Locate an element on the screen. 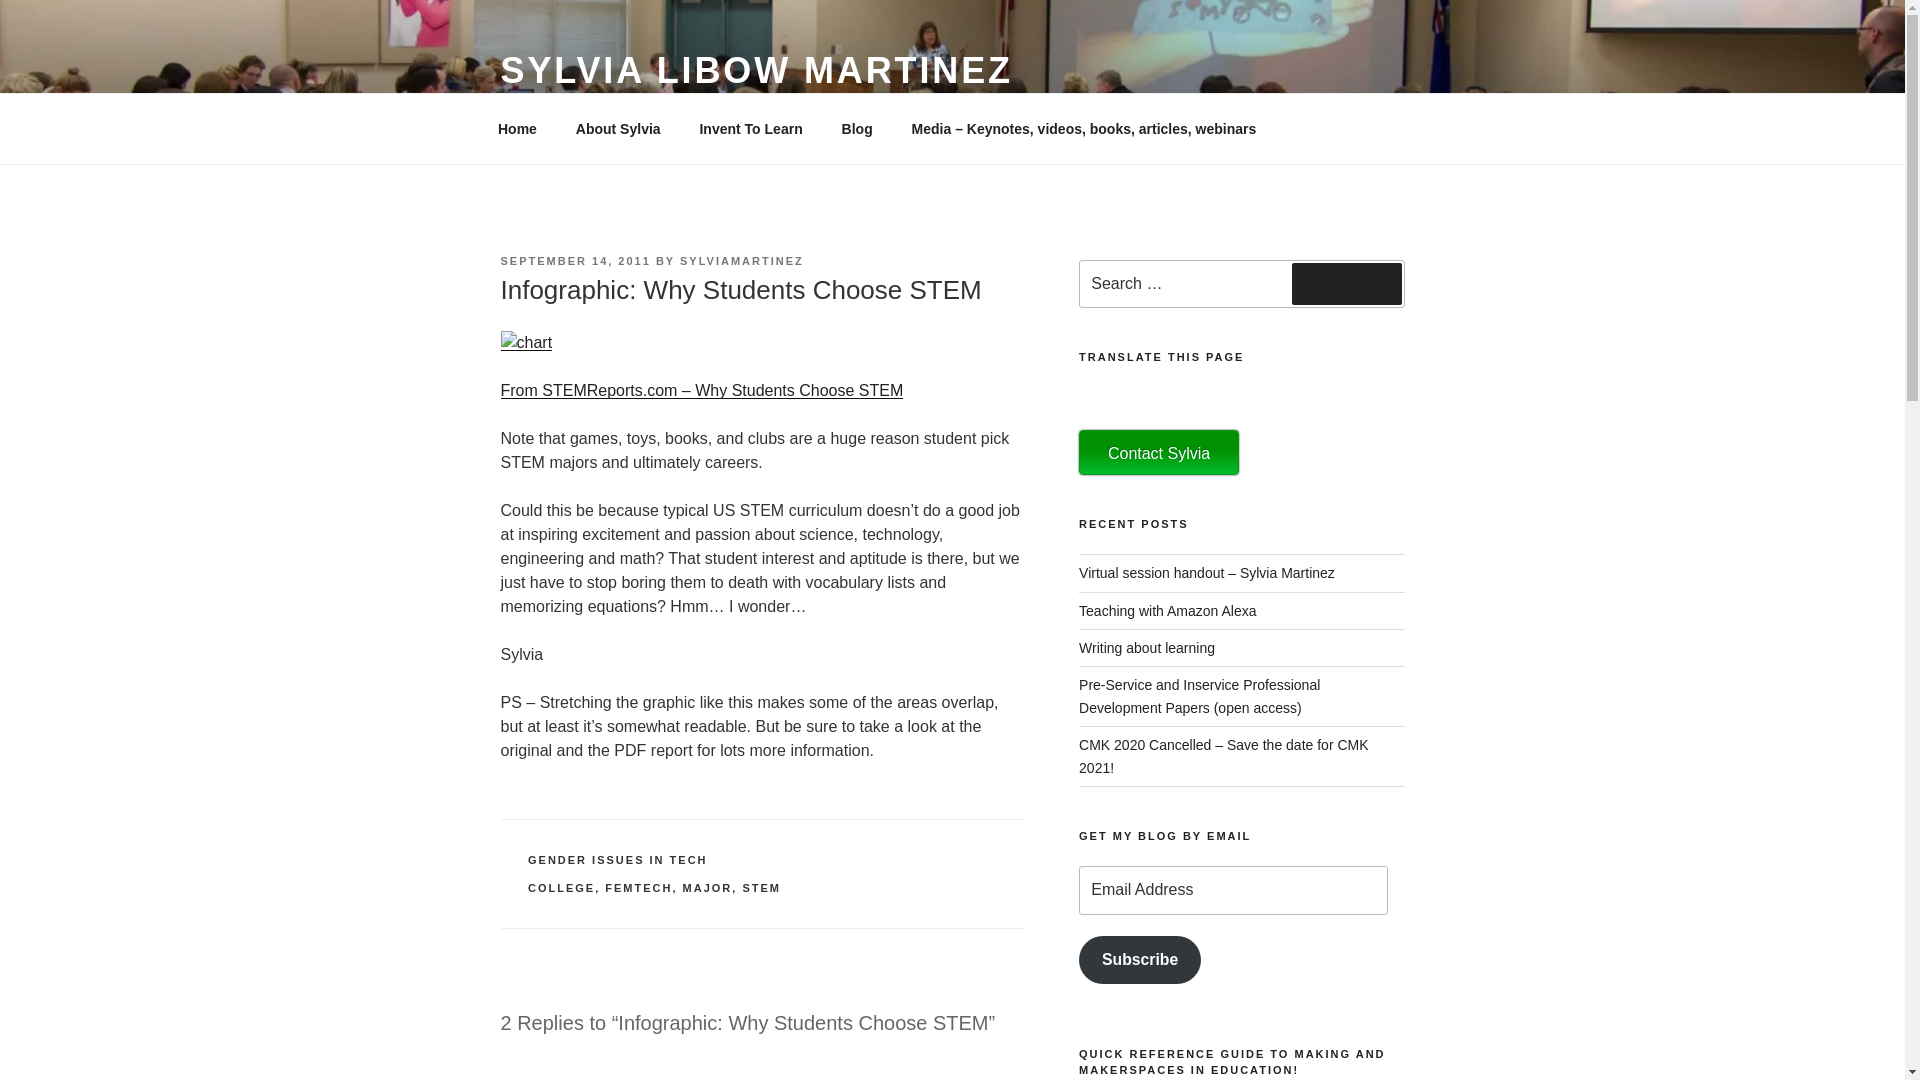  Link offsite is located at coordinates (700, 390).